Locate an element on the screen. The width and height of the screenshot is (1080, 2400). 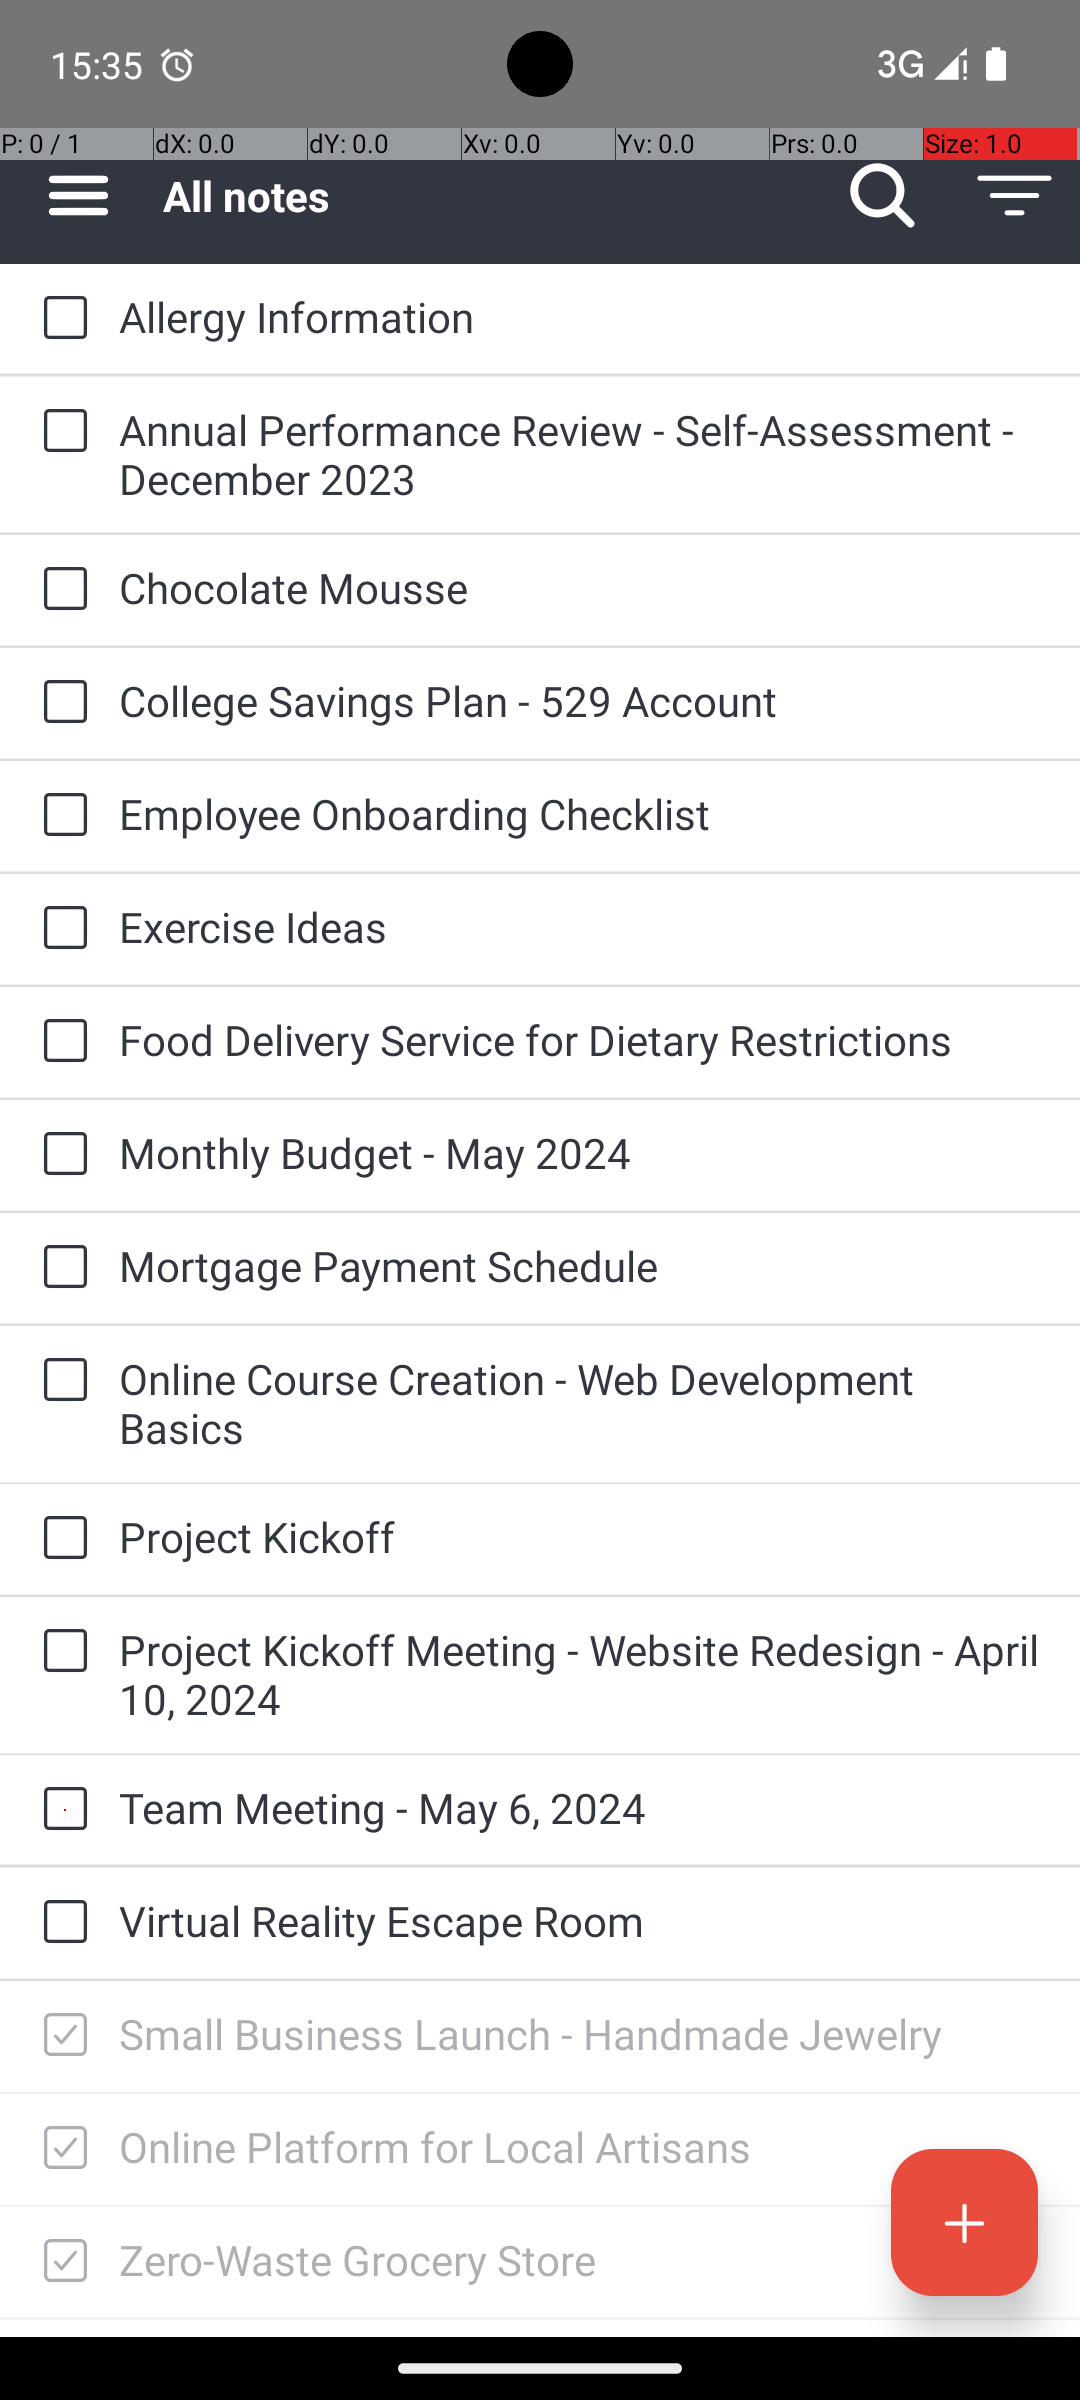
to-do: College Savings Plan - 529 Account is located at coordinates (60, 703).